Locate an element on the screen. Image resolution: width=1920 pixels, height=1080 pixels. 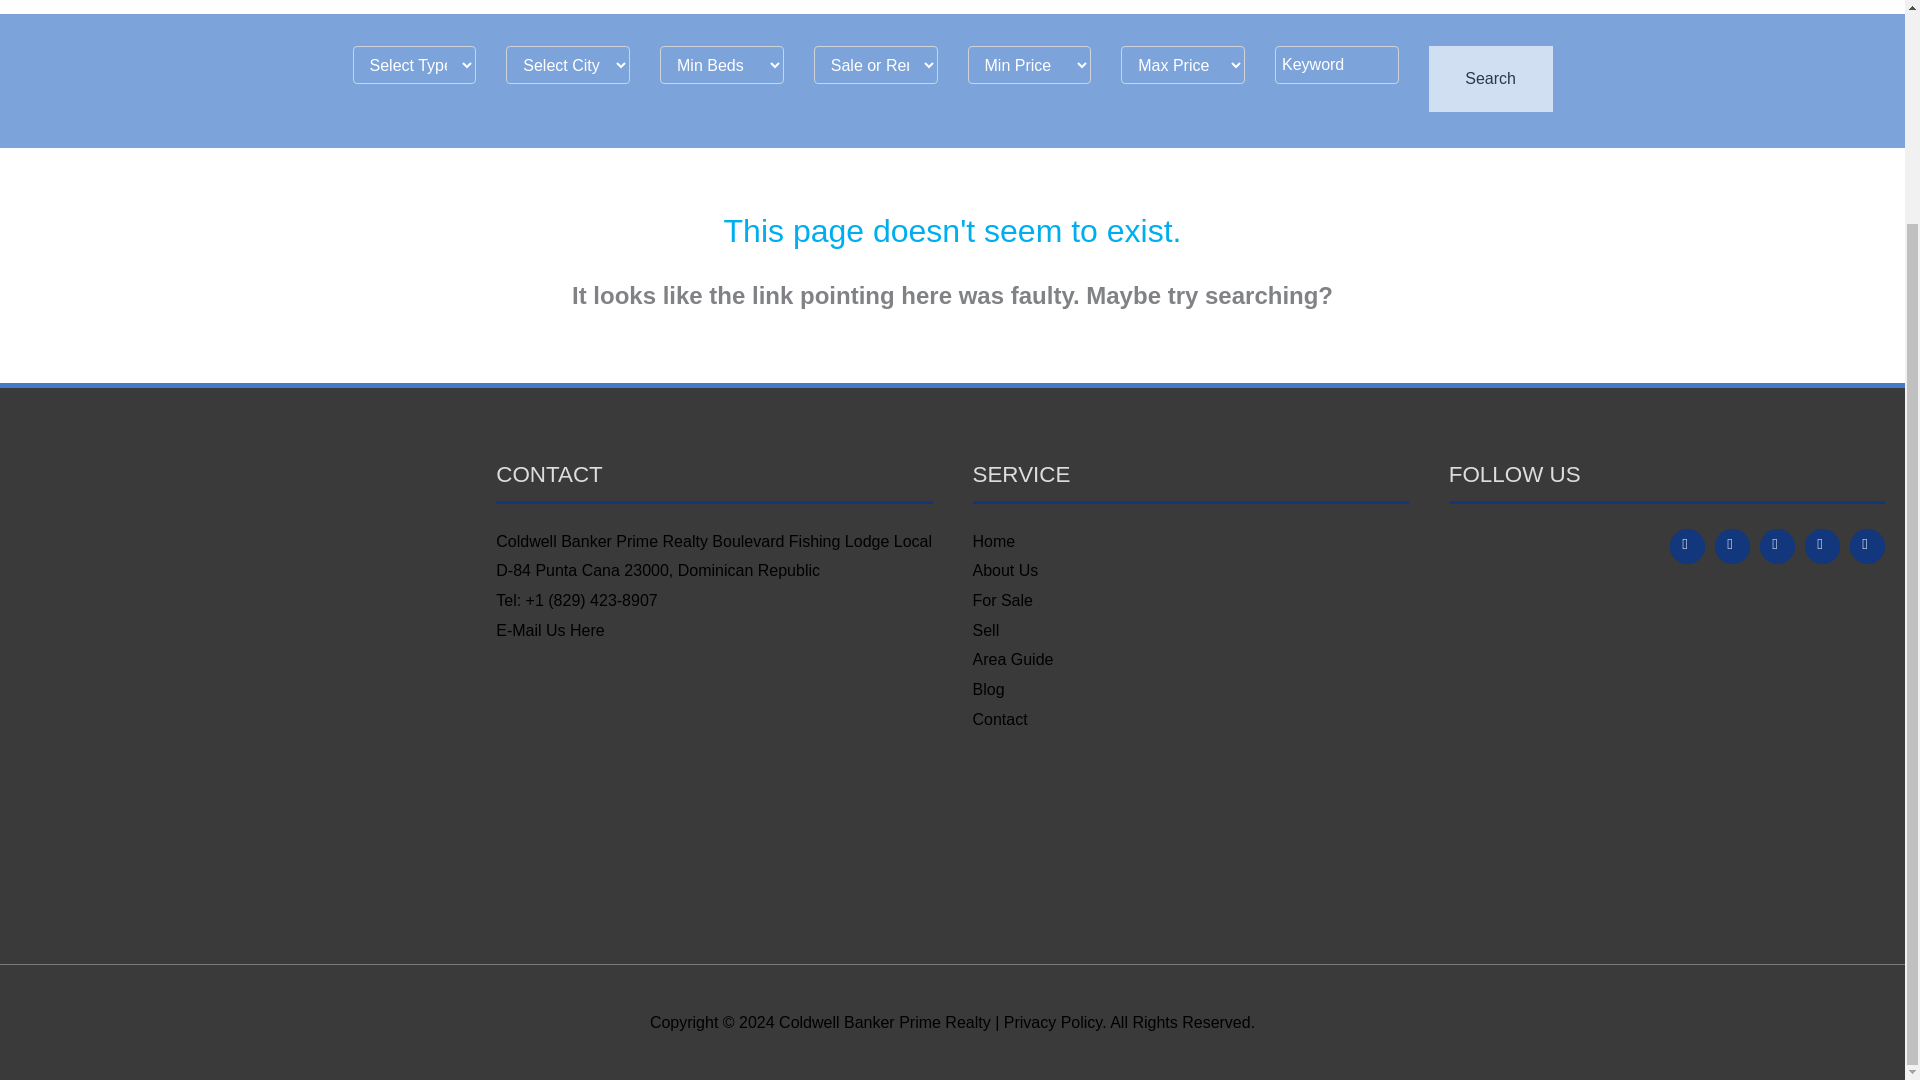
AREA GUIDE is located at coordinates (1480, 7).